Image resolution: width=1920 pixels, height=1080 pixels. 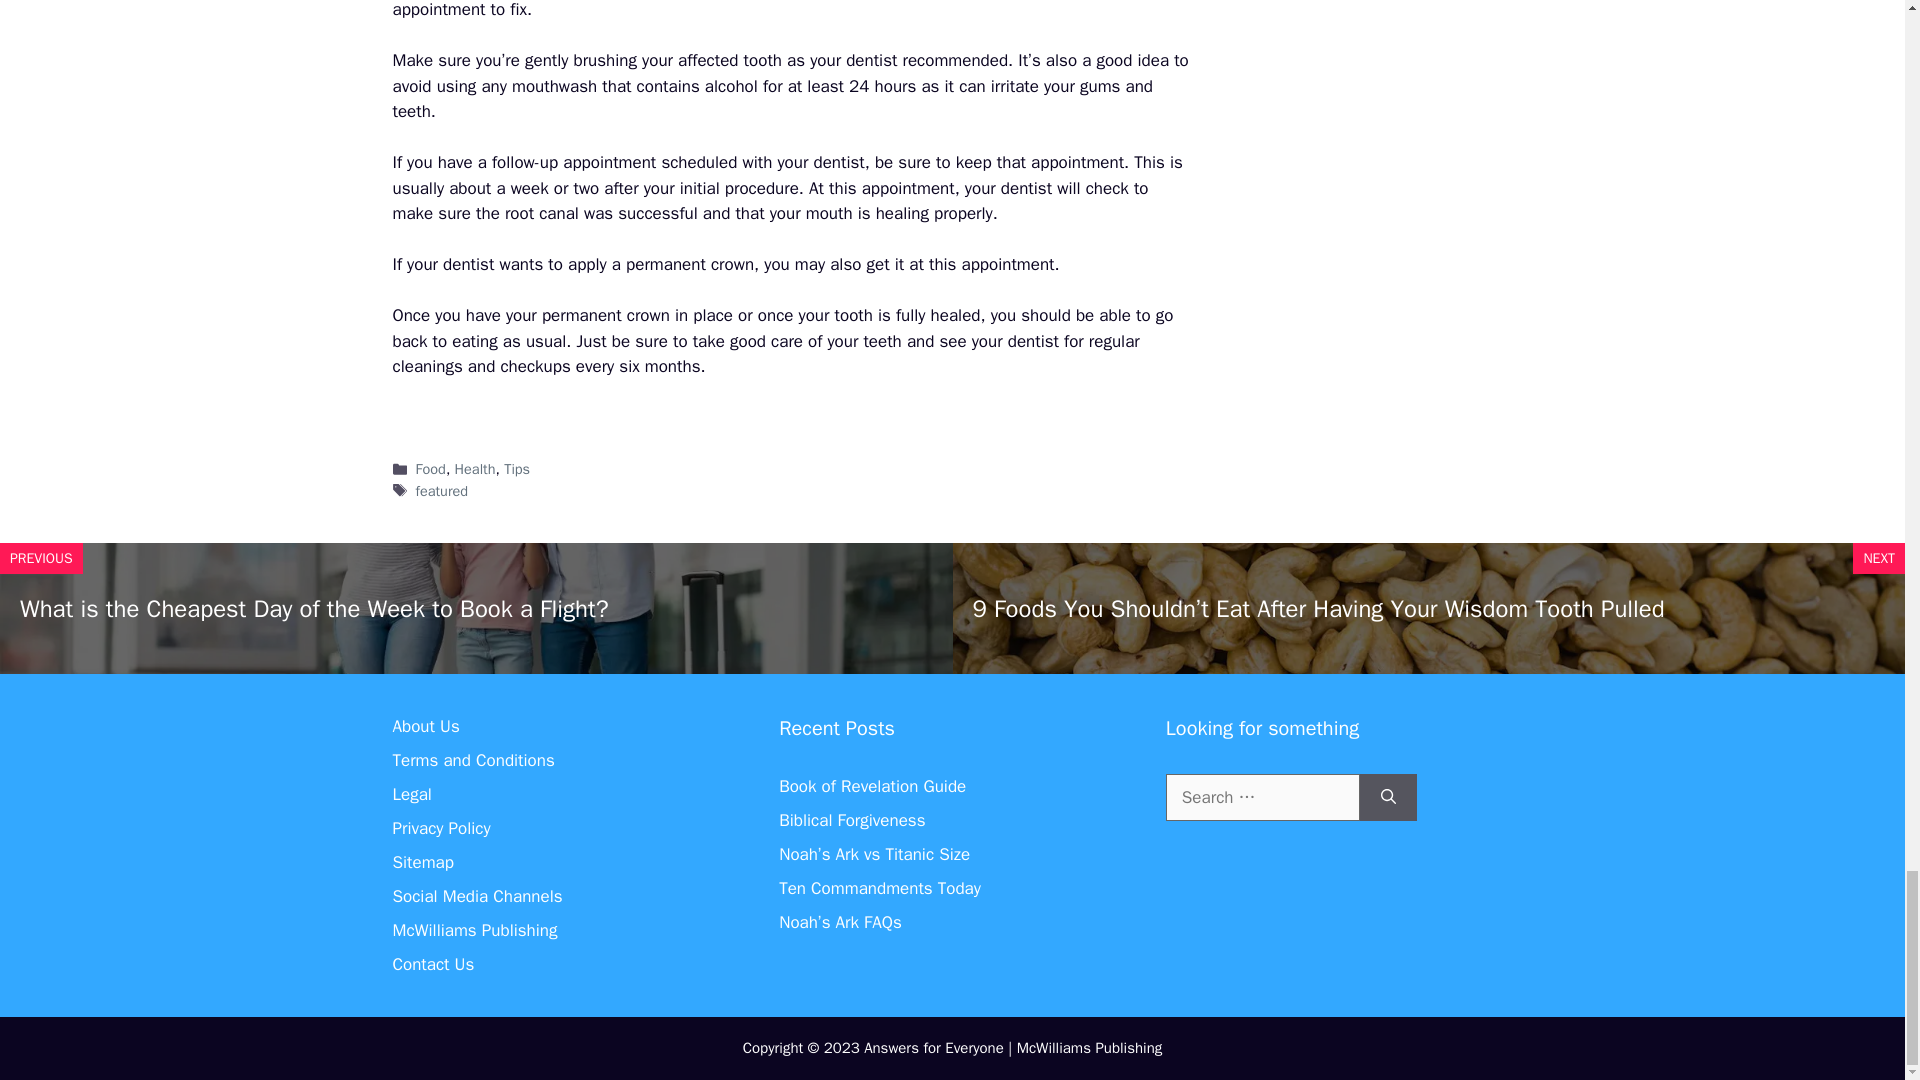 What do you see at coordinates (432, 964) in the screenshot?
I see `Contact Us` at bounding box center [432, 964].